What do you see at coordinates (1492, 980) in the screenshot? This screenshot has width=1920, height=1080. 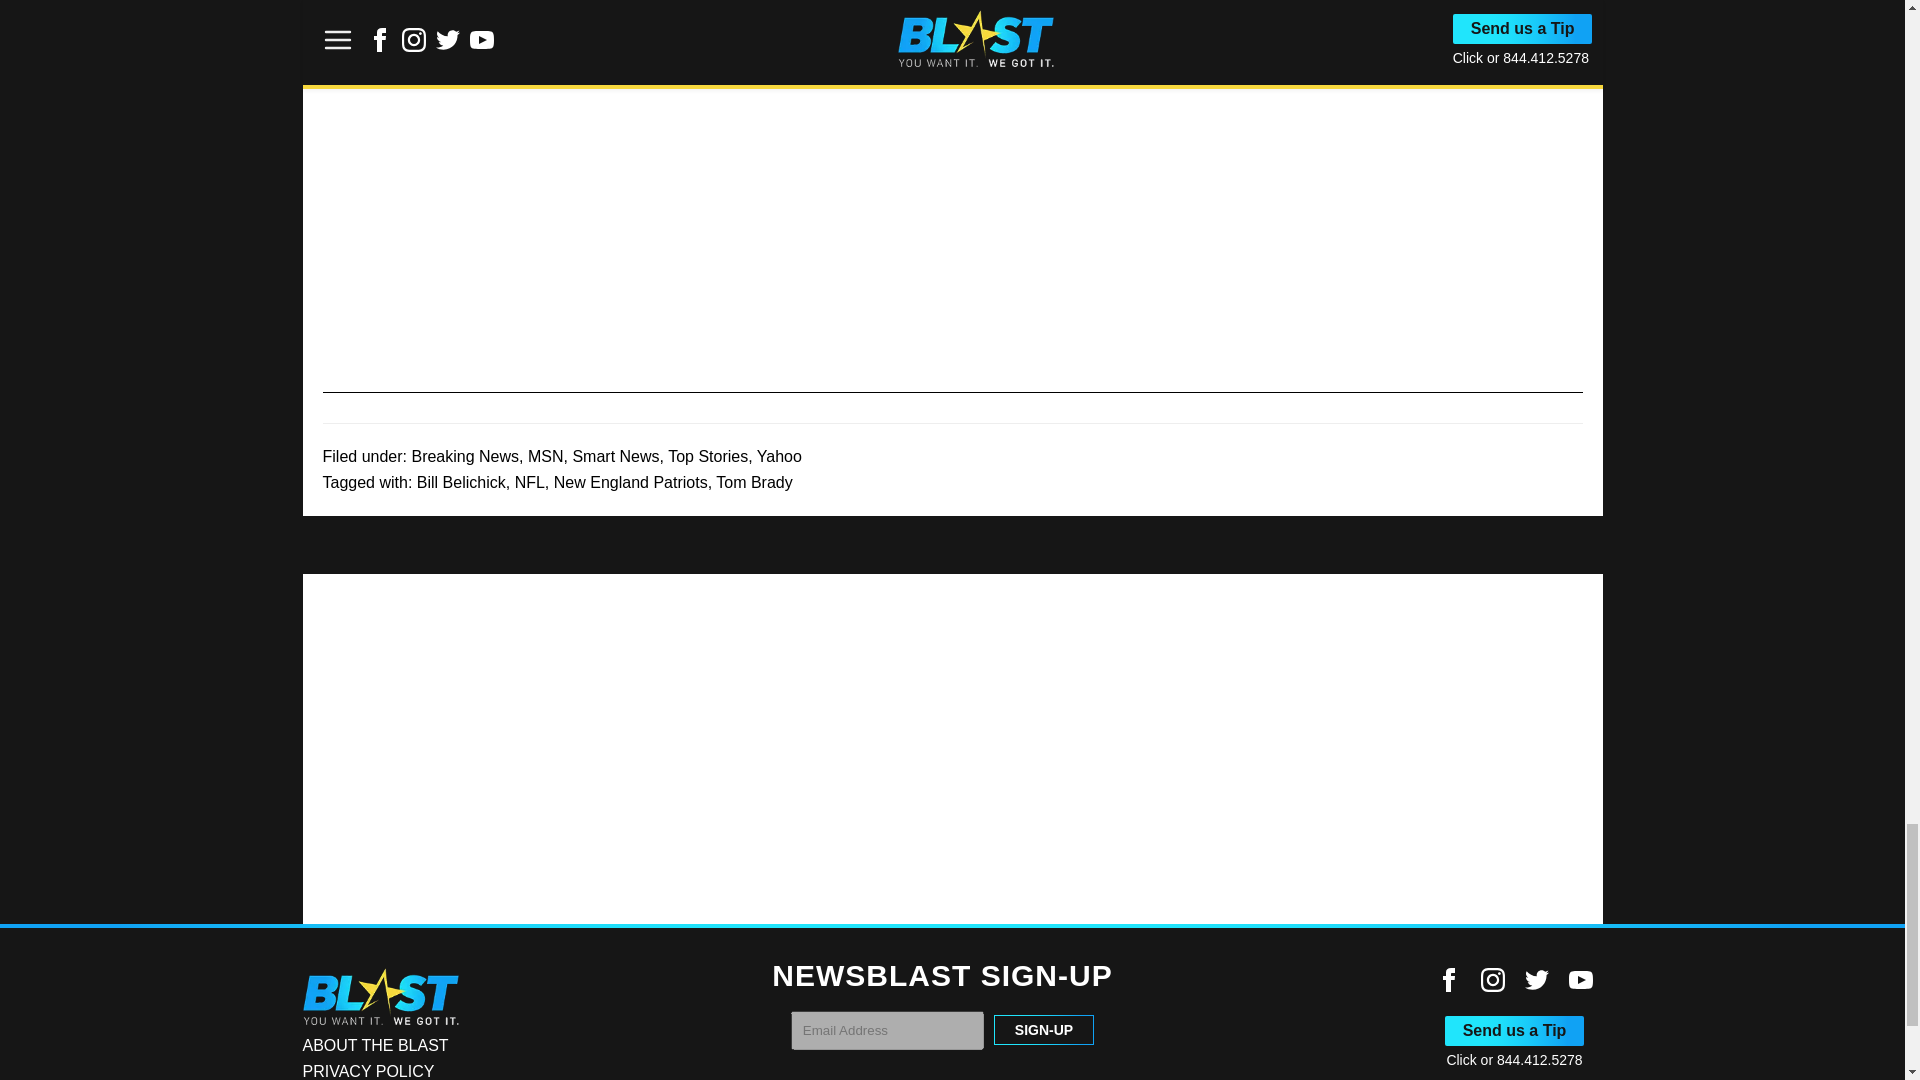 I see `Link to Instagram` at bounding box center [1492, 980].